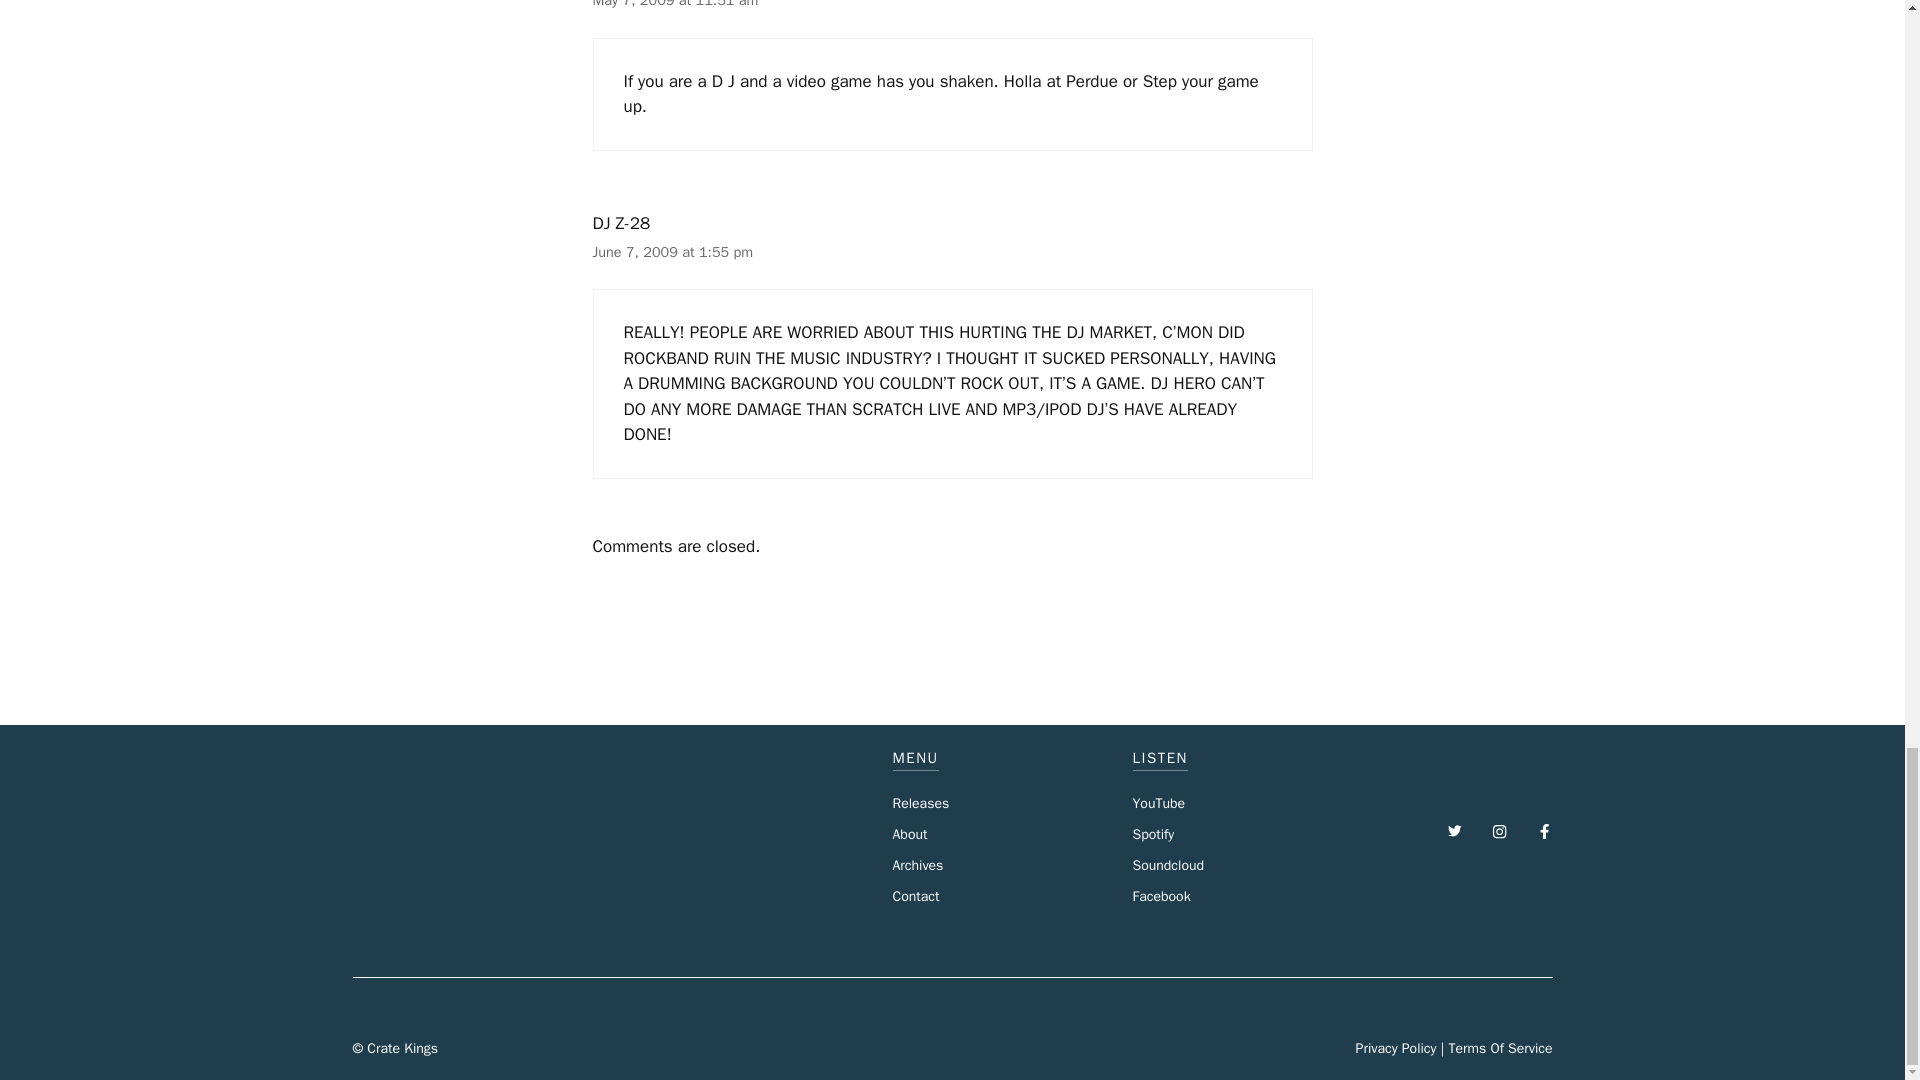  Describe the element at coordinates (1152, 834) in the screenshot. I see `Spotify` at that location.